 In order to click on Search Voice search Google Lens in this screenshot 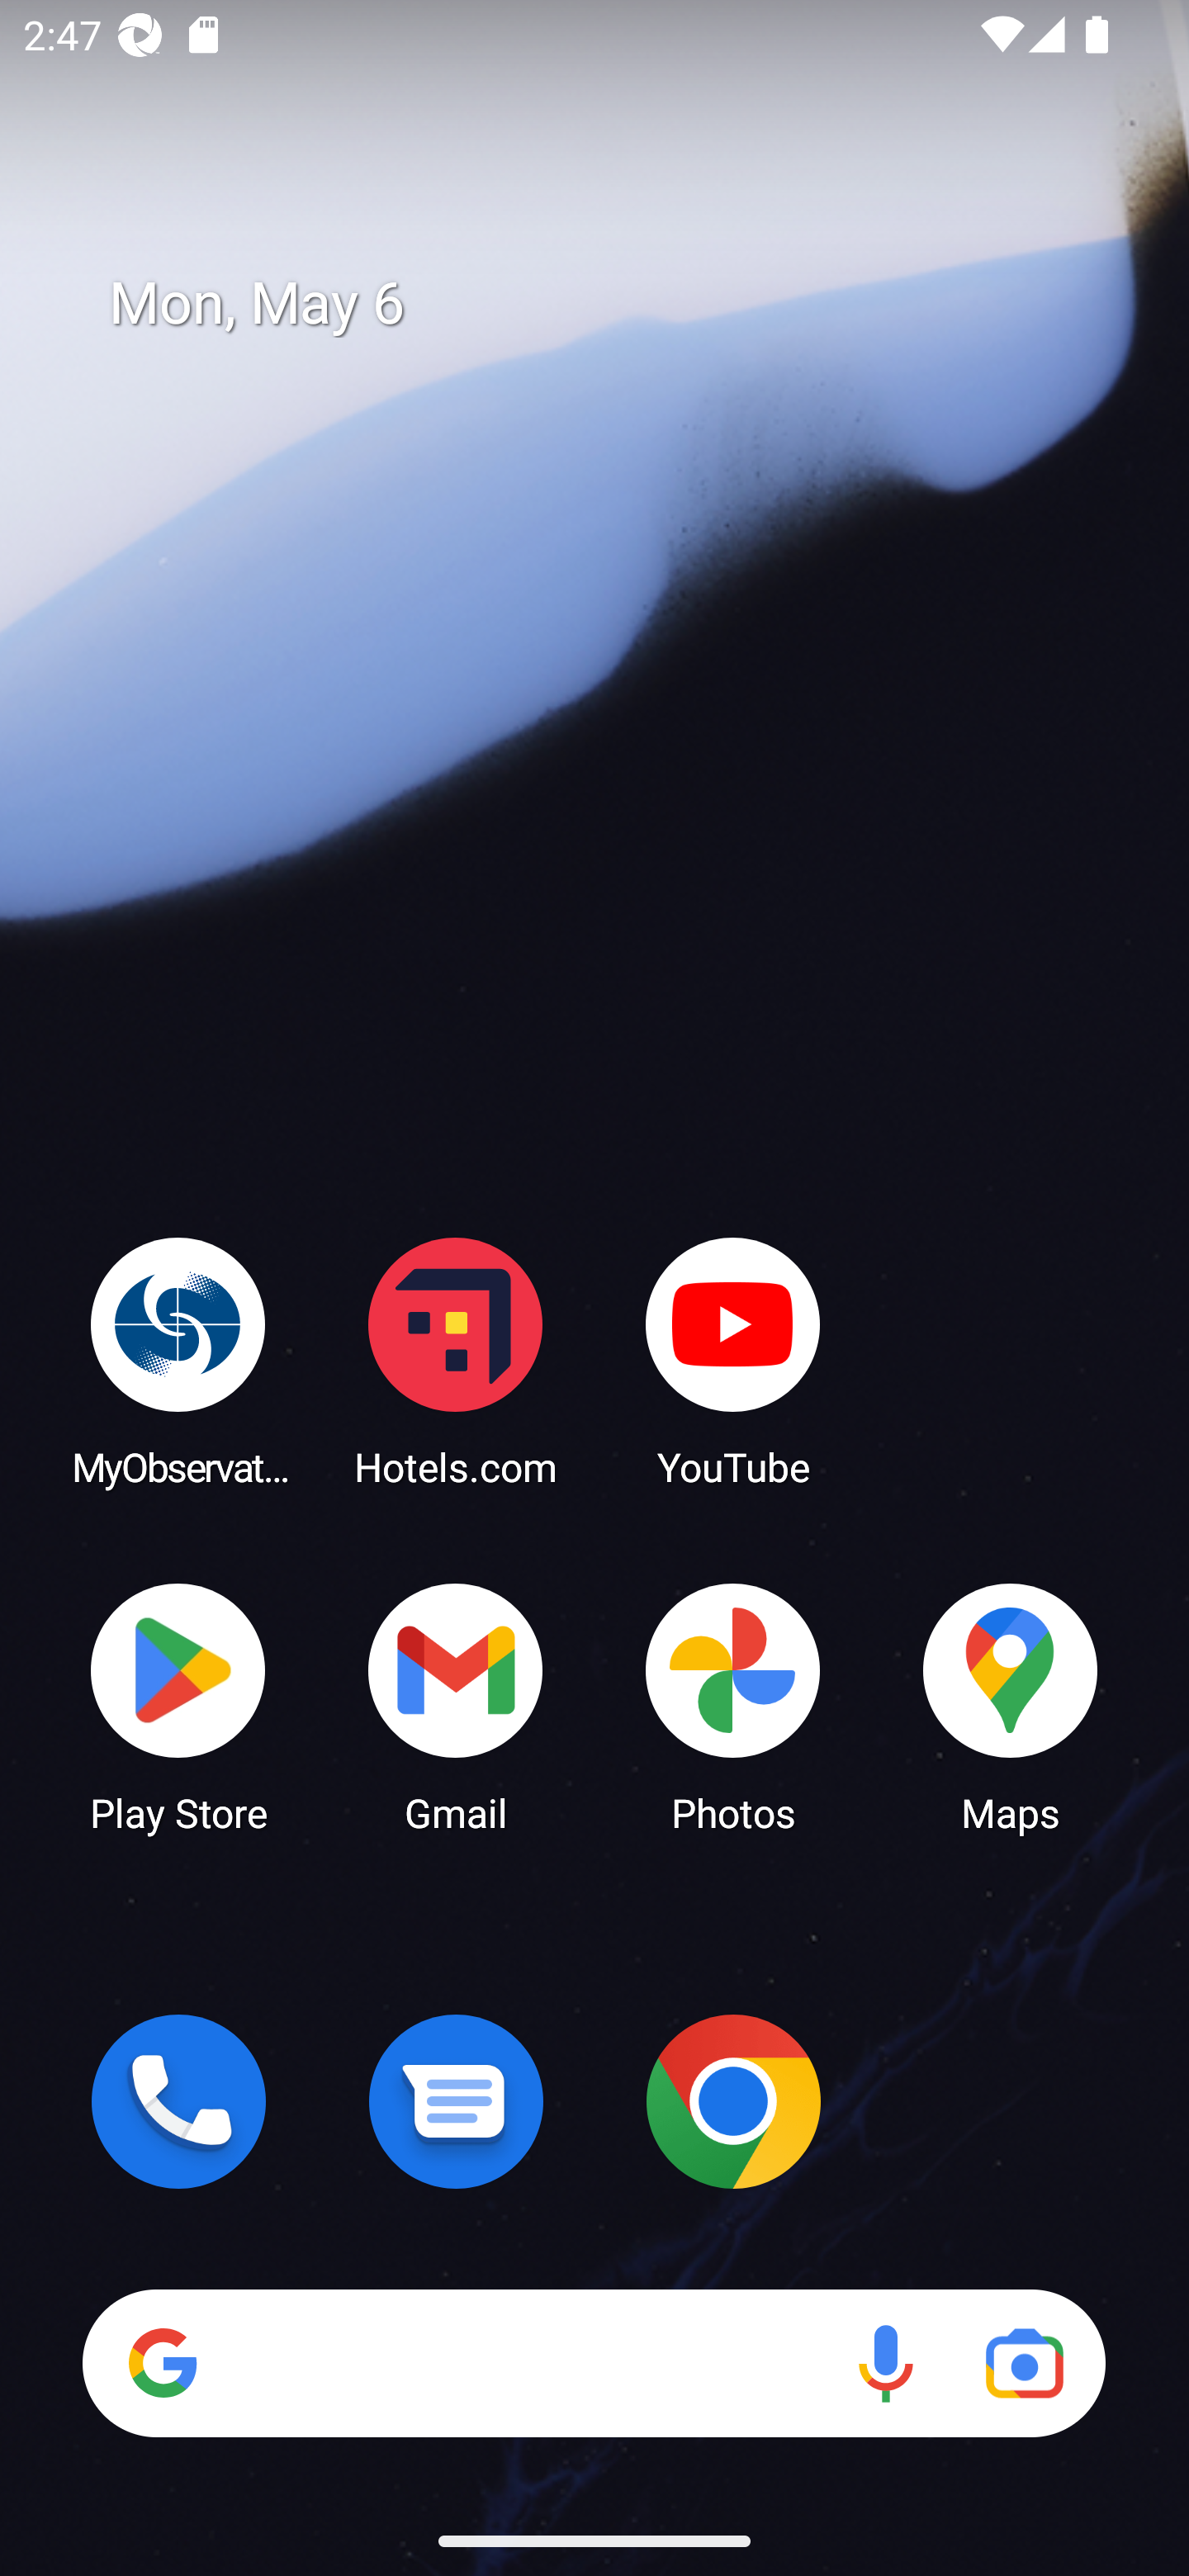, I will do `click(594, 2363)`.